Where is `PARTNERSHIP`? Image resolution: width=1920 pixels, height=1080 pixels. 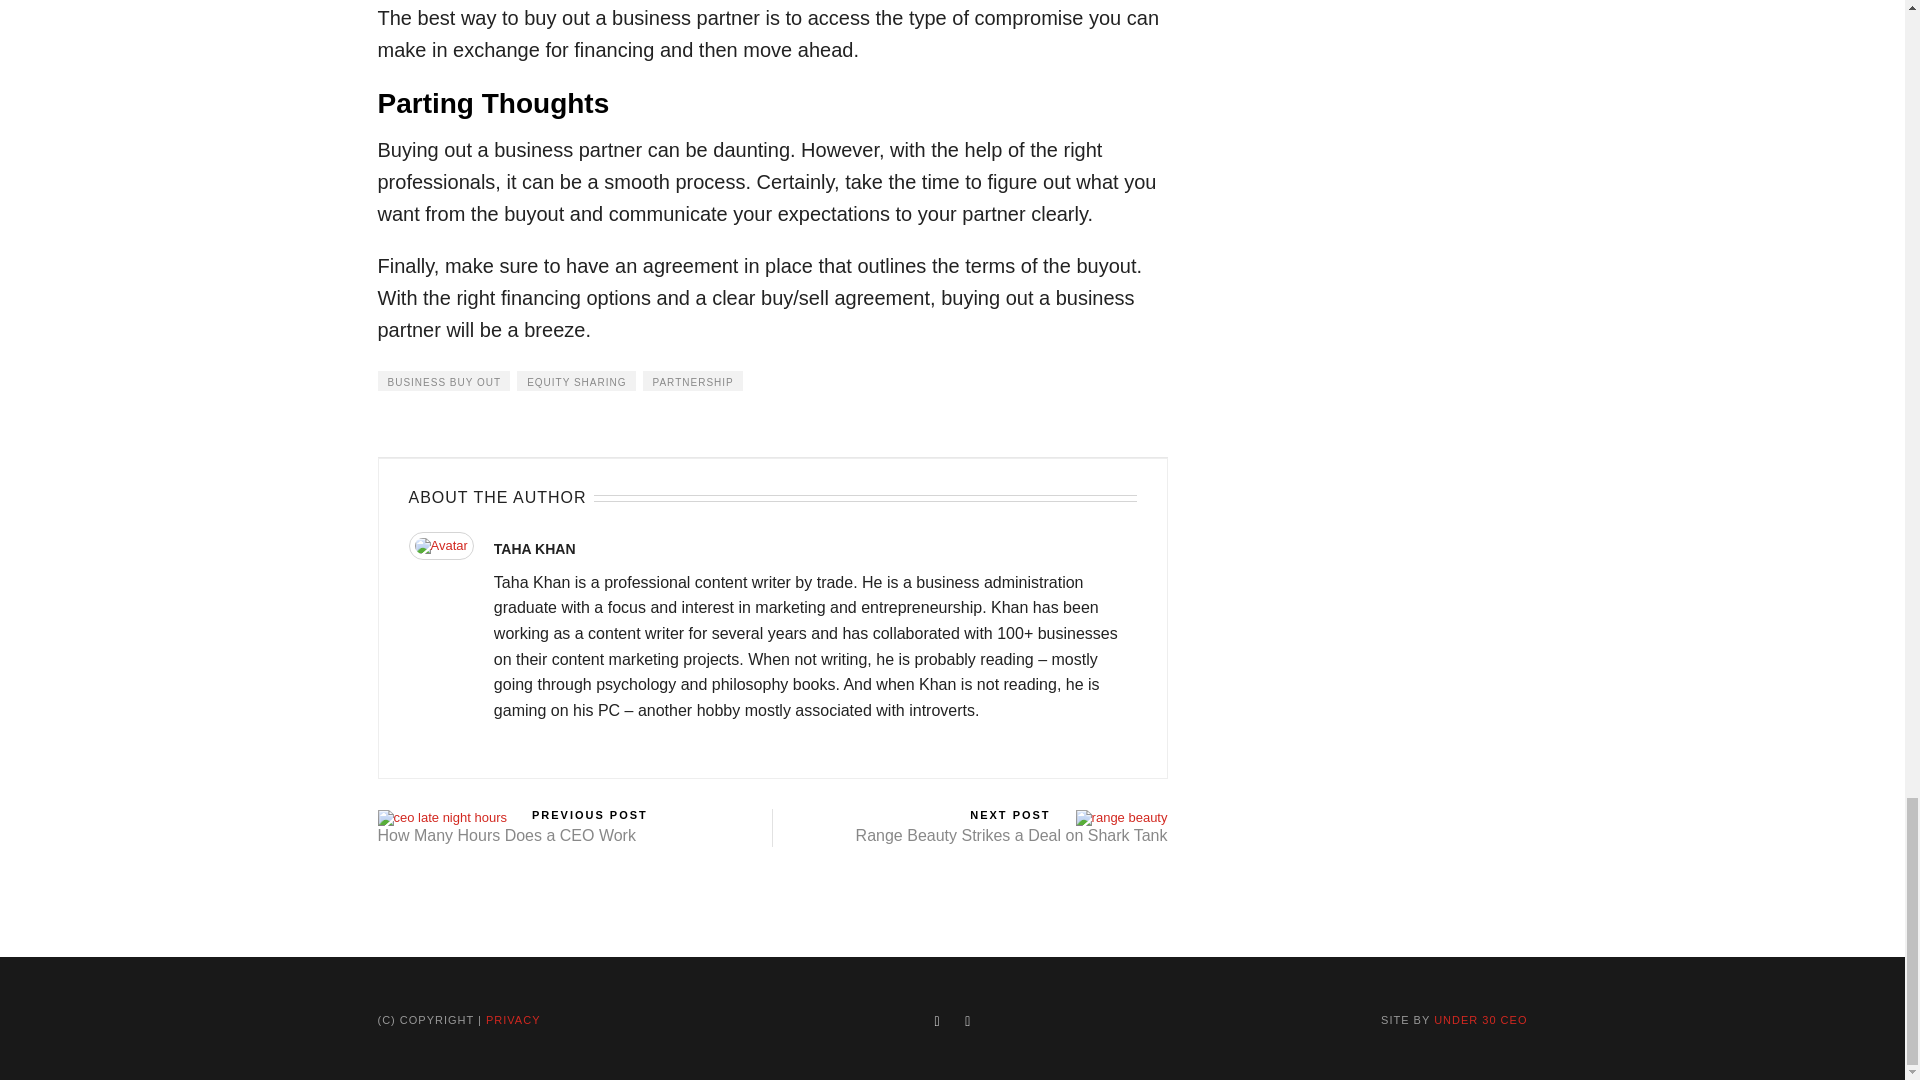 PARTNERSHIP is located at coordinates (693, 380).